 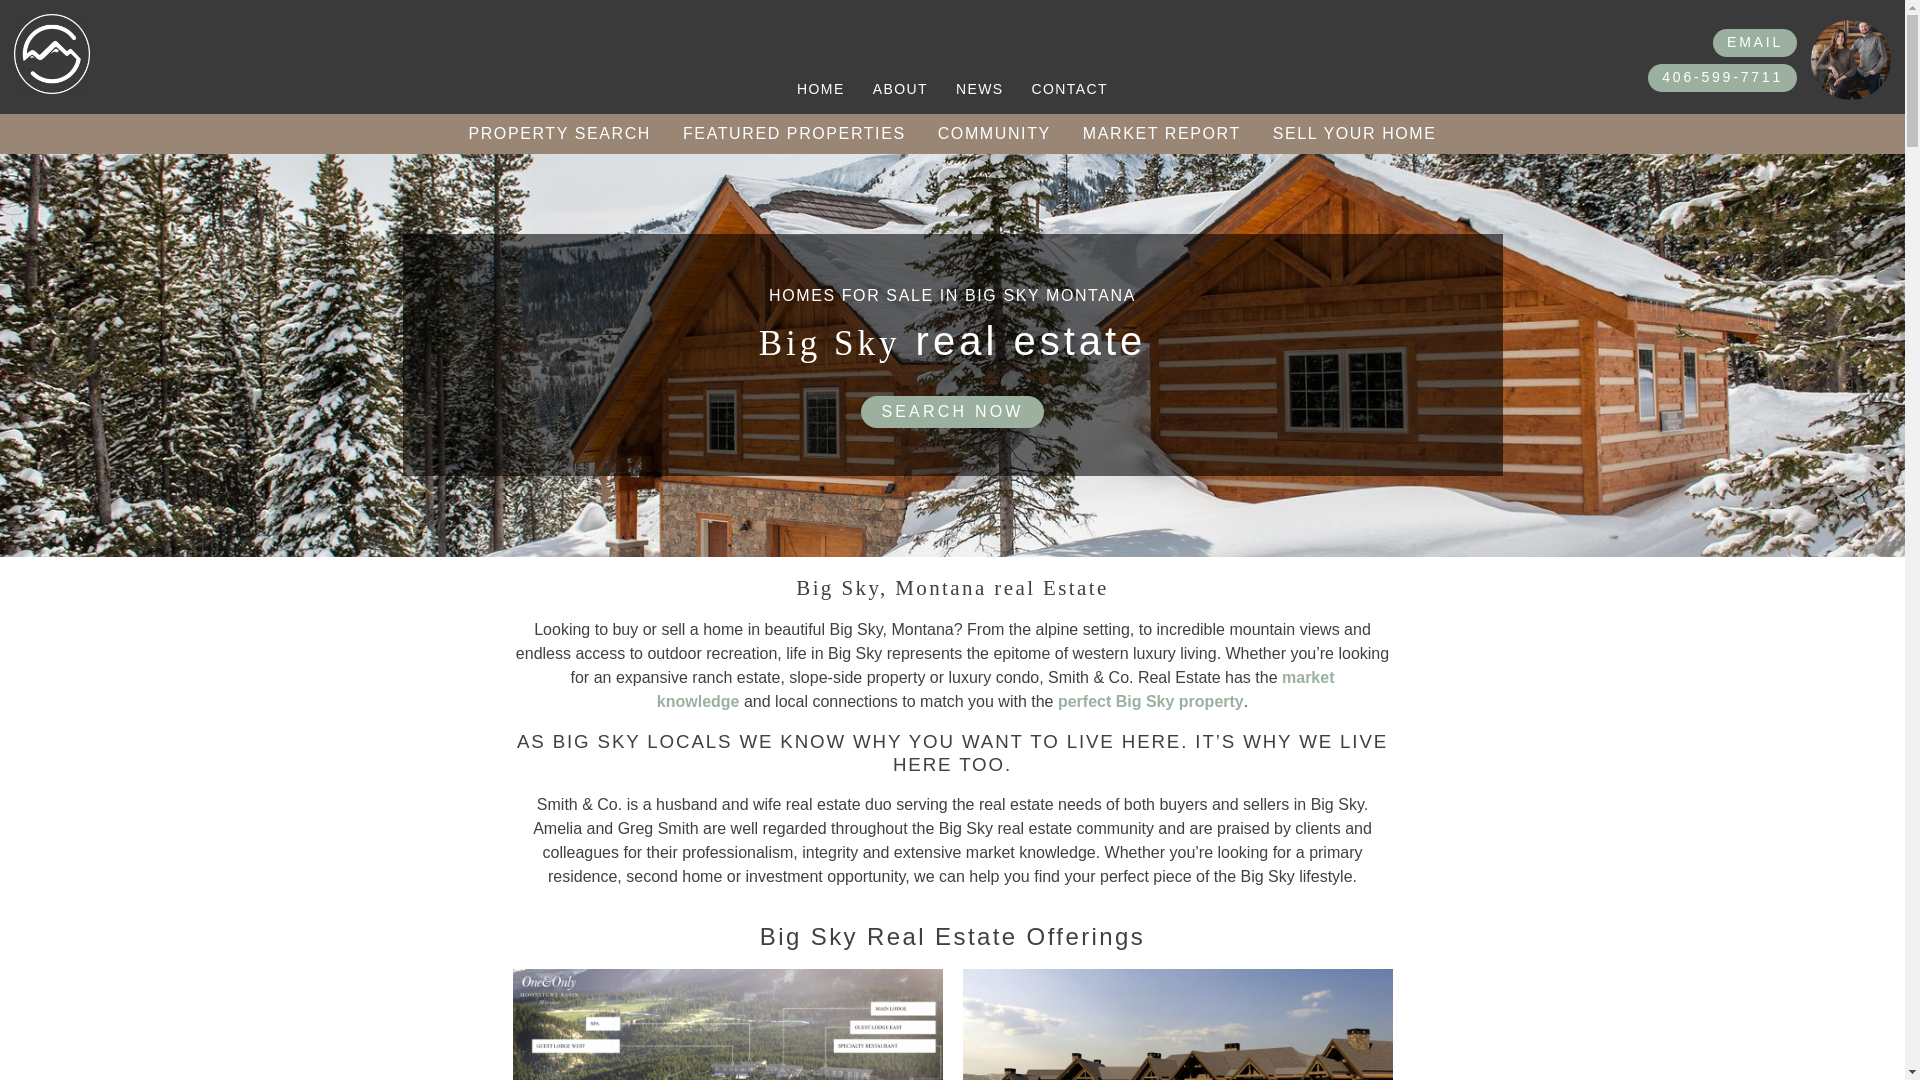 What do you see at coordinates (995, 688) in the screenshot?
I see `market knowledge` at bounding box center [995, 688].